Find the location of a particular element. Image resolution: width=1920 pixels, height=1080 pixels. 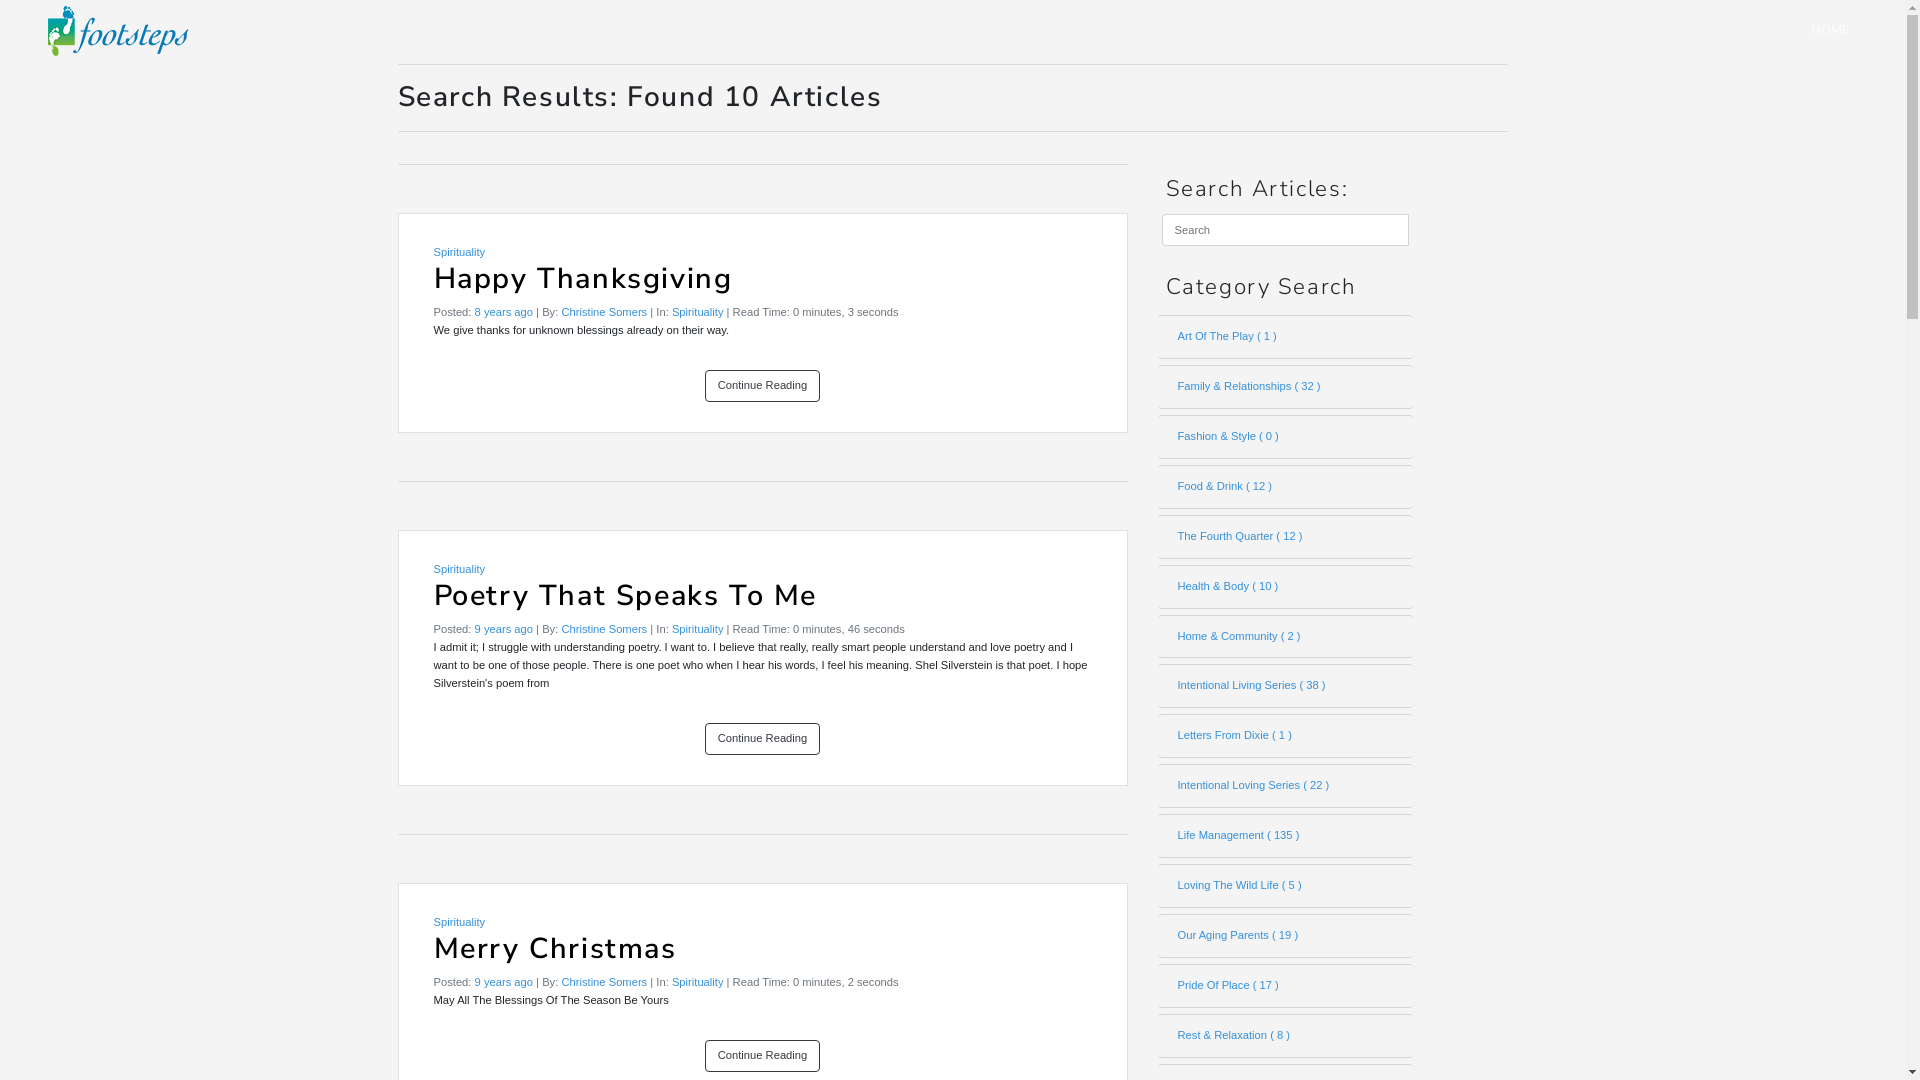

Pride Of Place ( 17 ) is located at coordinates (1286, 986).